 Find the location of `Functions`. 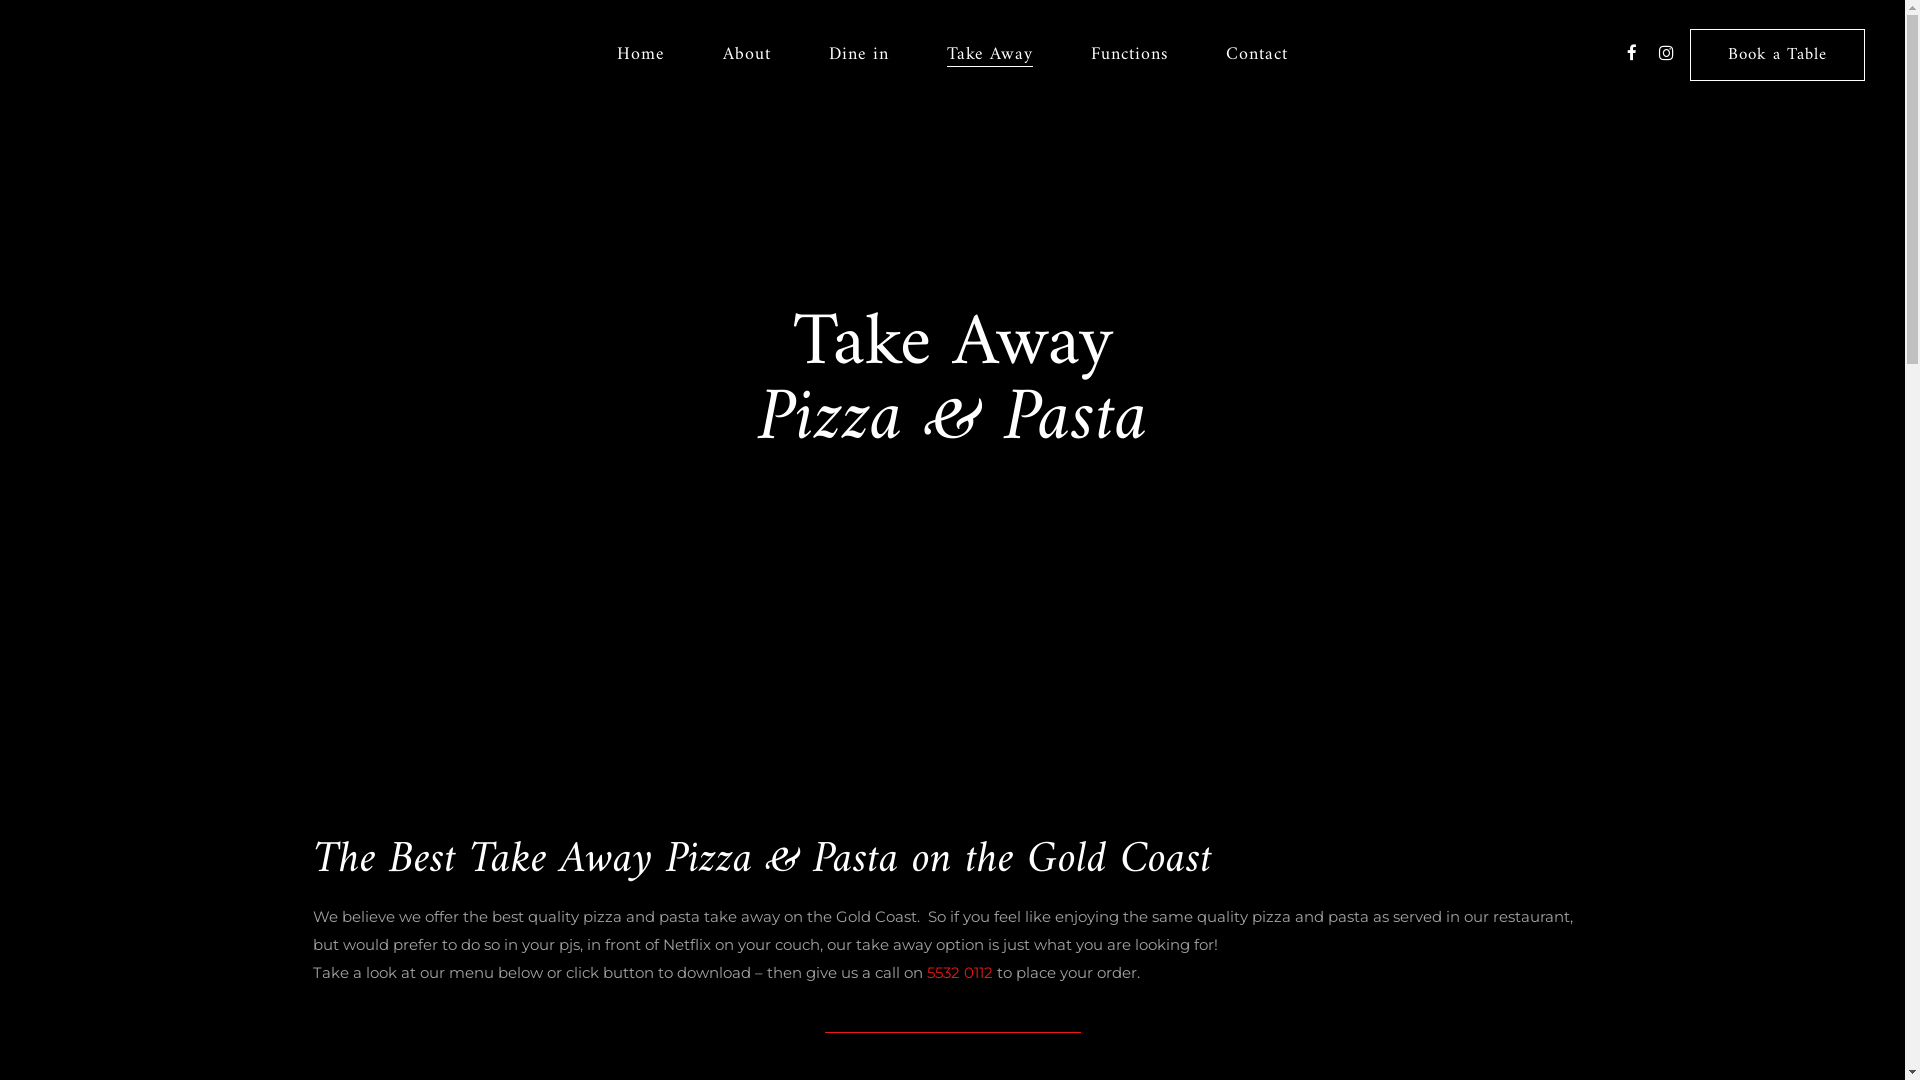

Functions is located at coordinates (1130, 55).